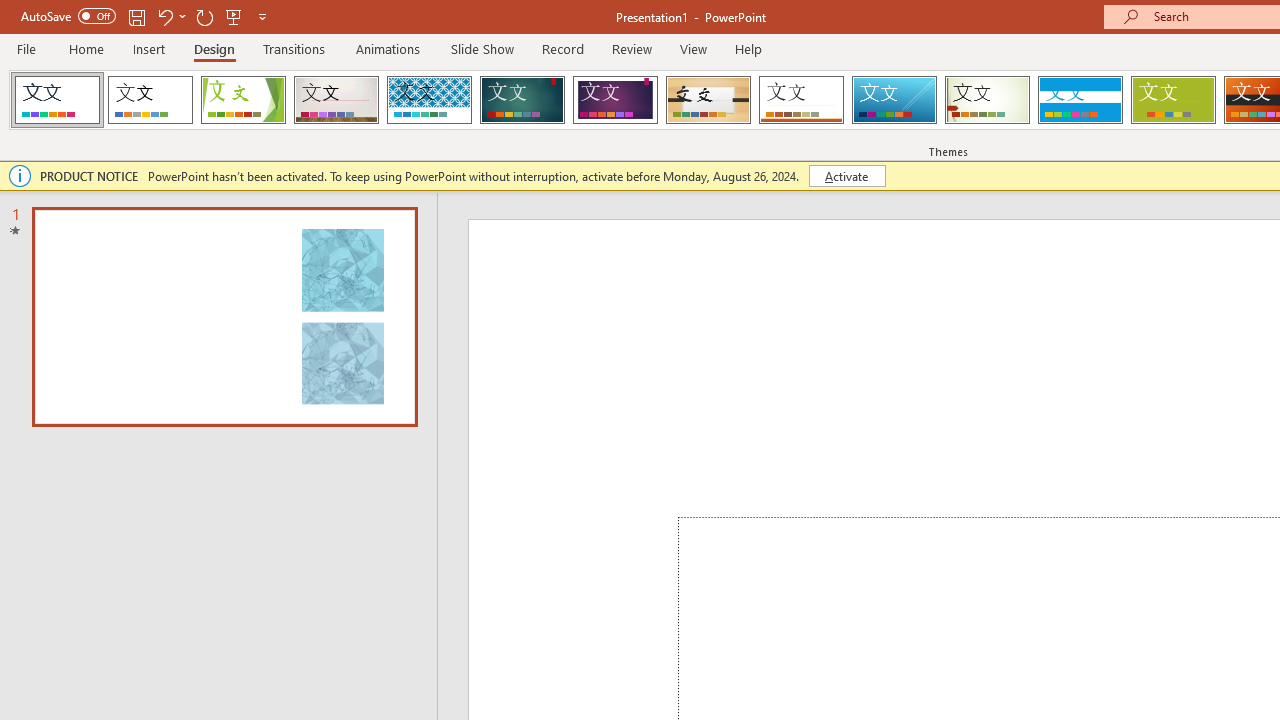 The height and width of the screenshot is (720, 1280). What do you see at coordinates (708, 100) in the screenshot?
I see `Organic` at bounding box center [708, 100].